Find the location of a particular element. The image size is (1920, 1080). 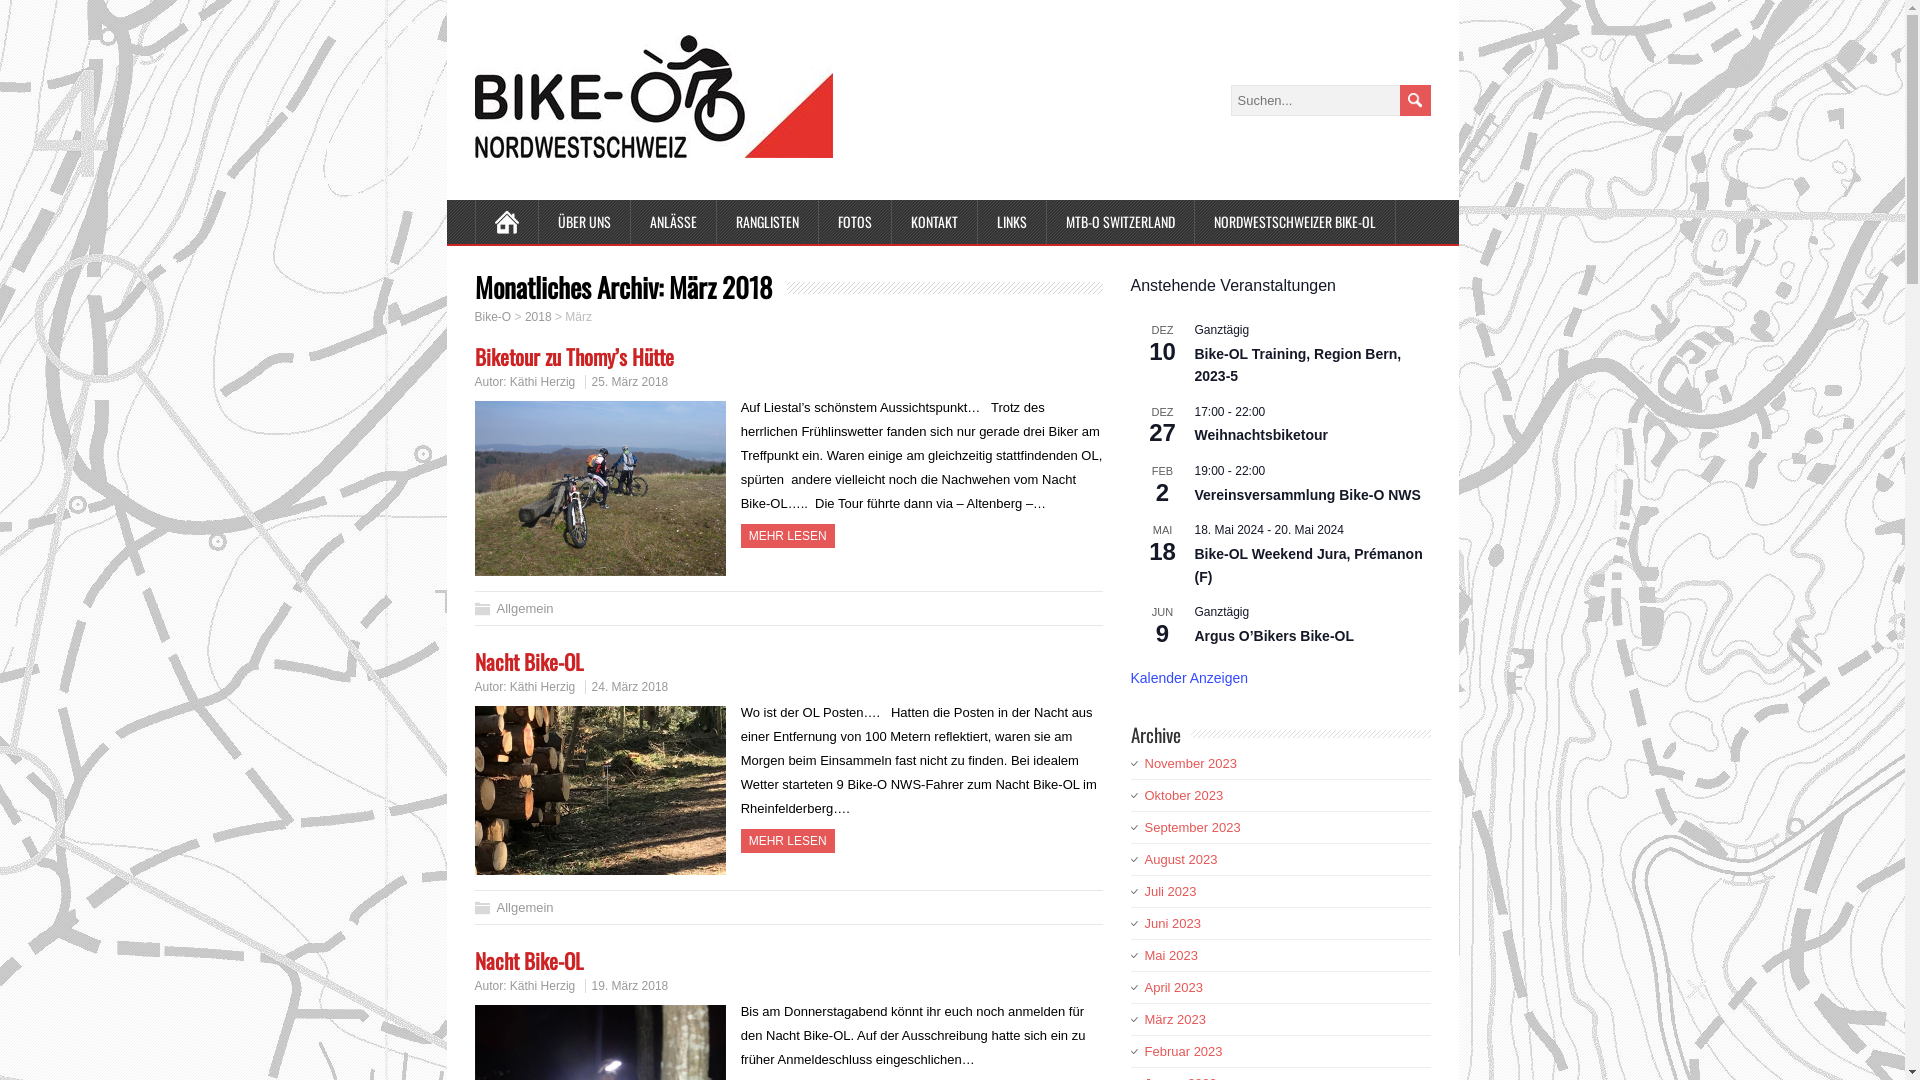

November 2023 is located at coordinates (1190, 764).